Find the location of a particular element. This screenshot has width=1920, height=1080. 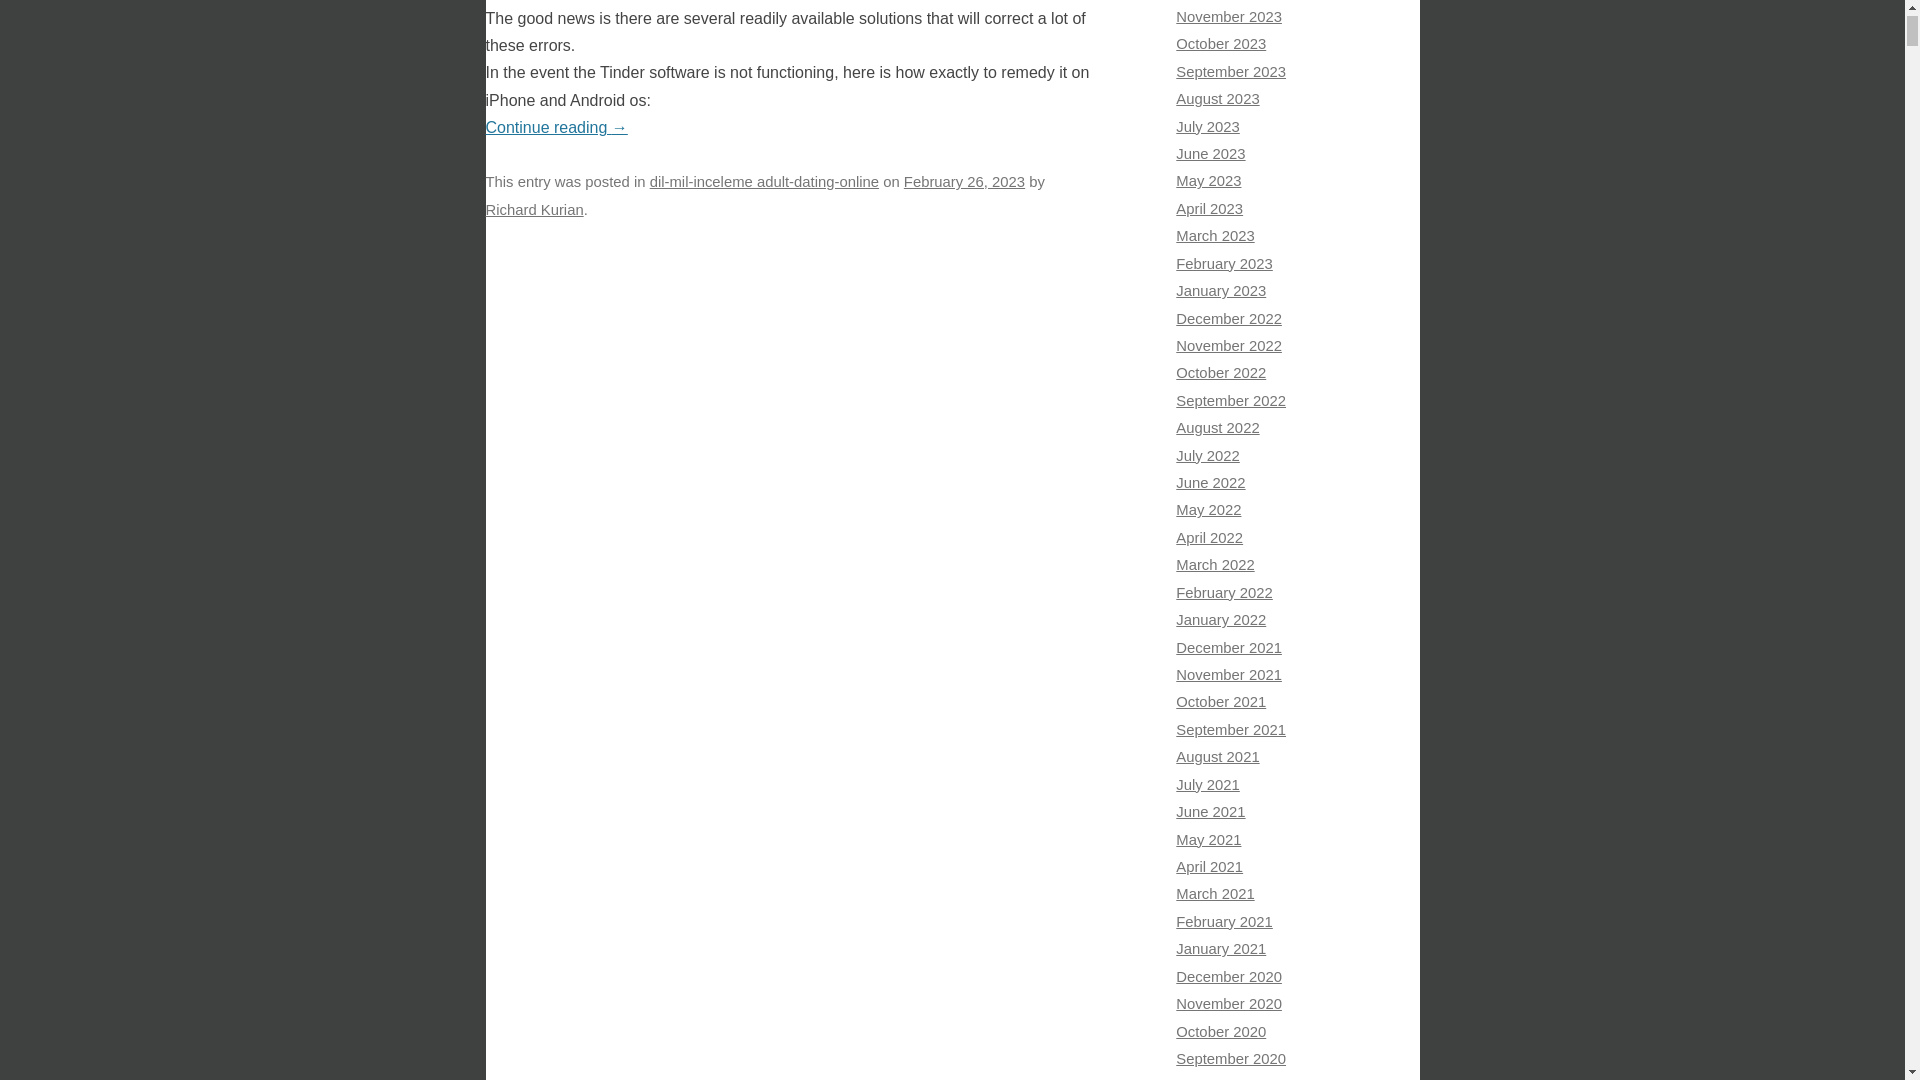

3:48 am is located at coordinates (964, 182).